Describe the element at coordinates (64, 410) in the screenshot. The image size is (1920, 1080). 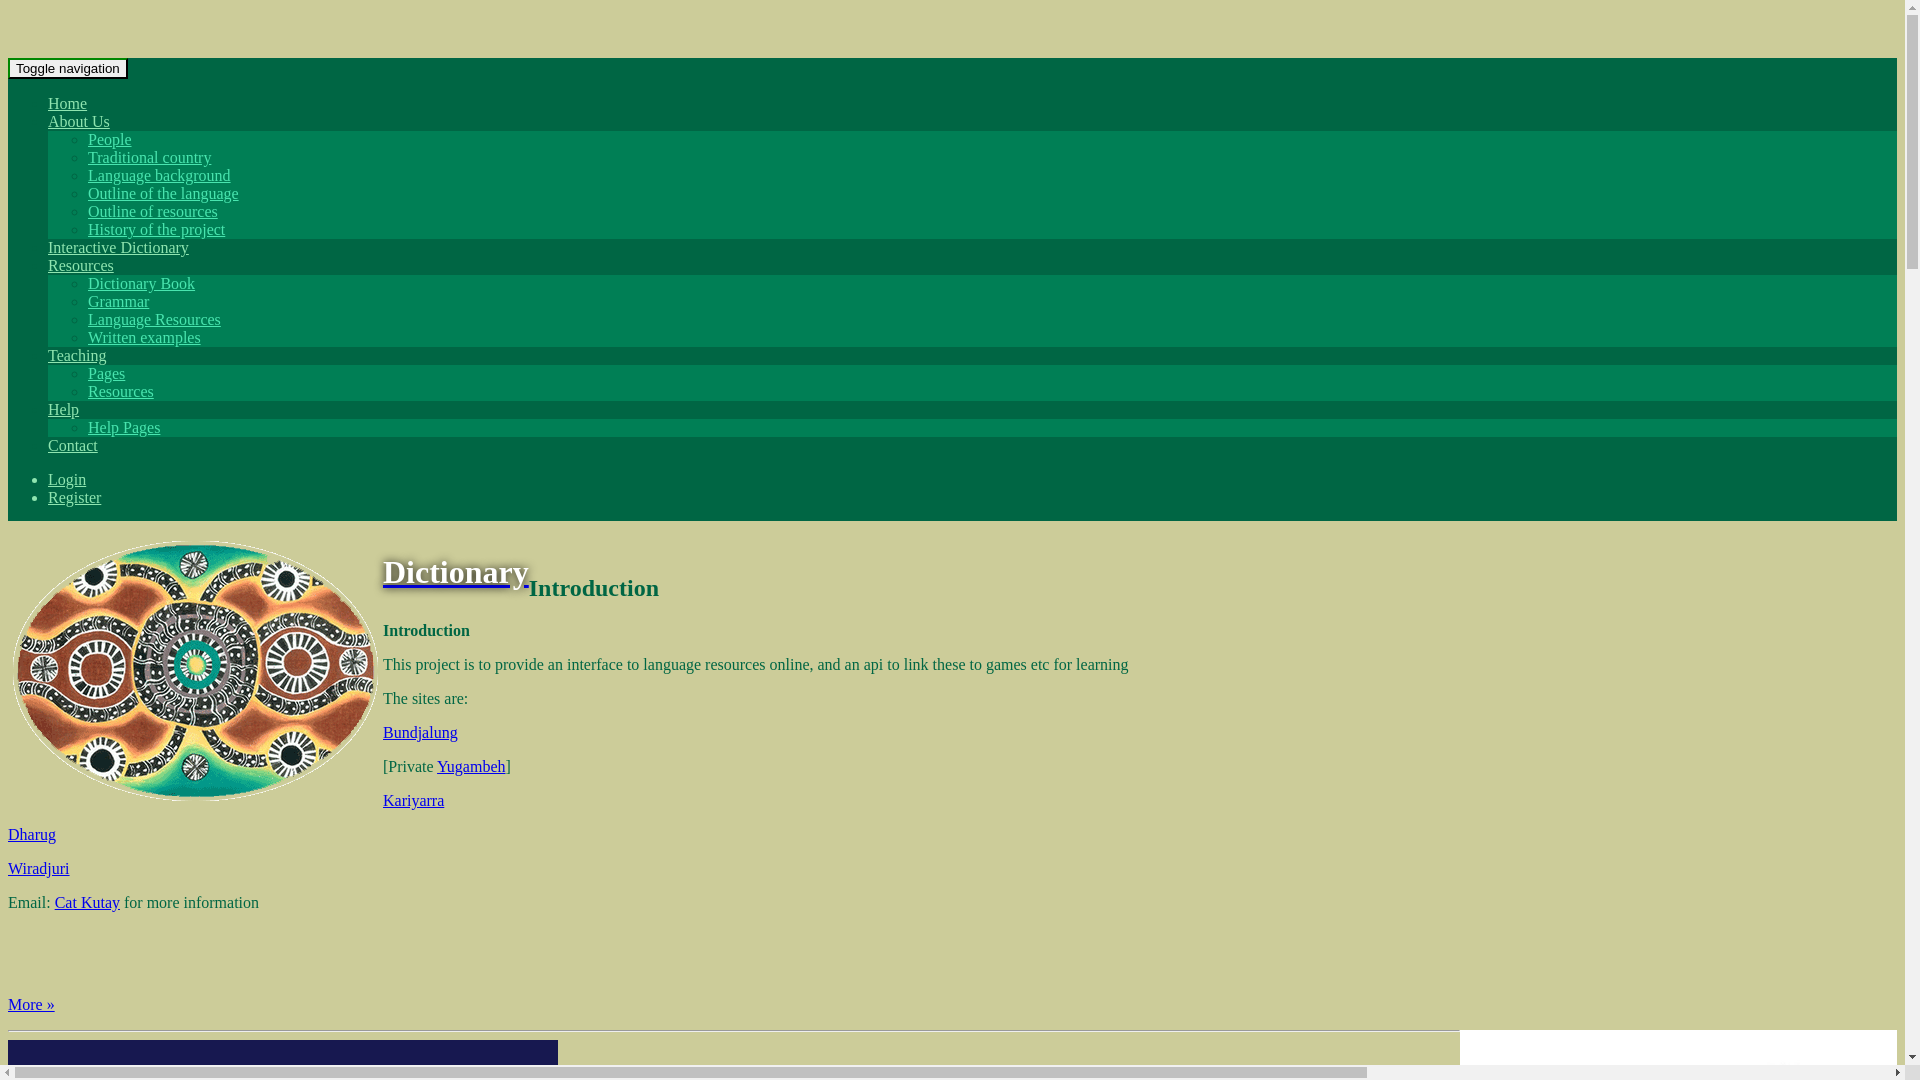
I see `Help` at that location.